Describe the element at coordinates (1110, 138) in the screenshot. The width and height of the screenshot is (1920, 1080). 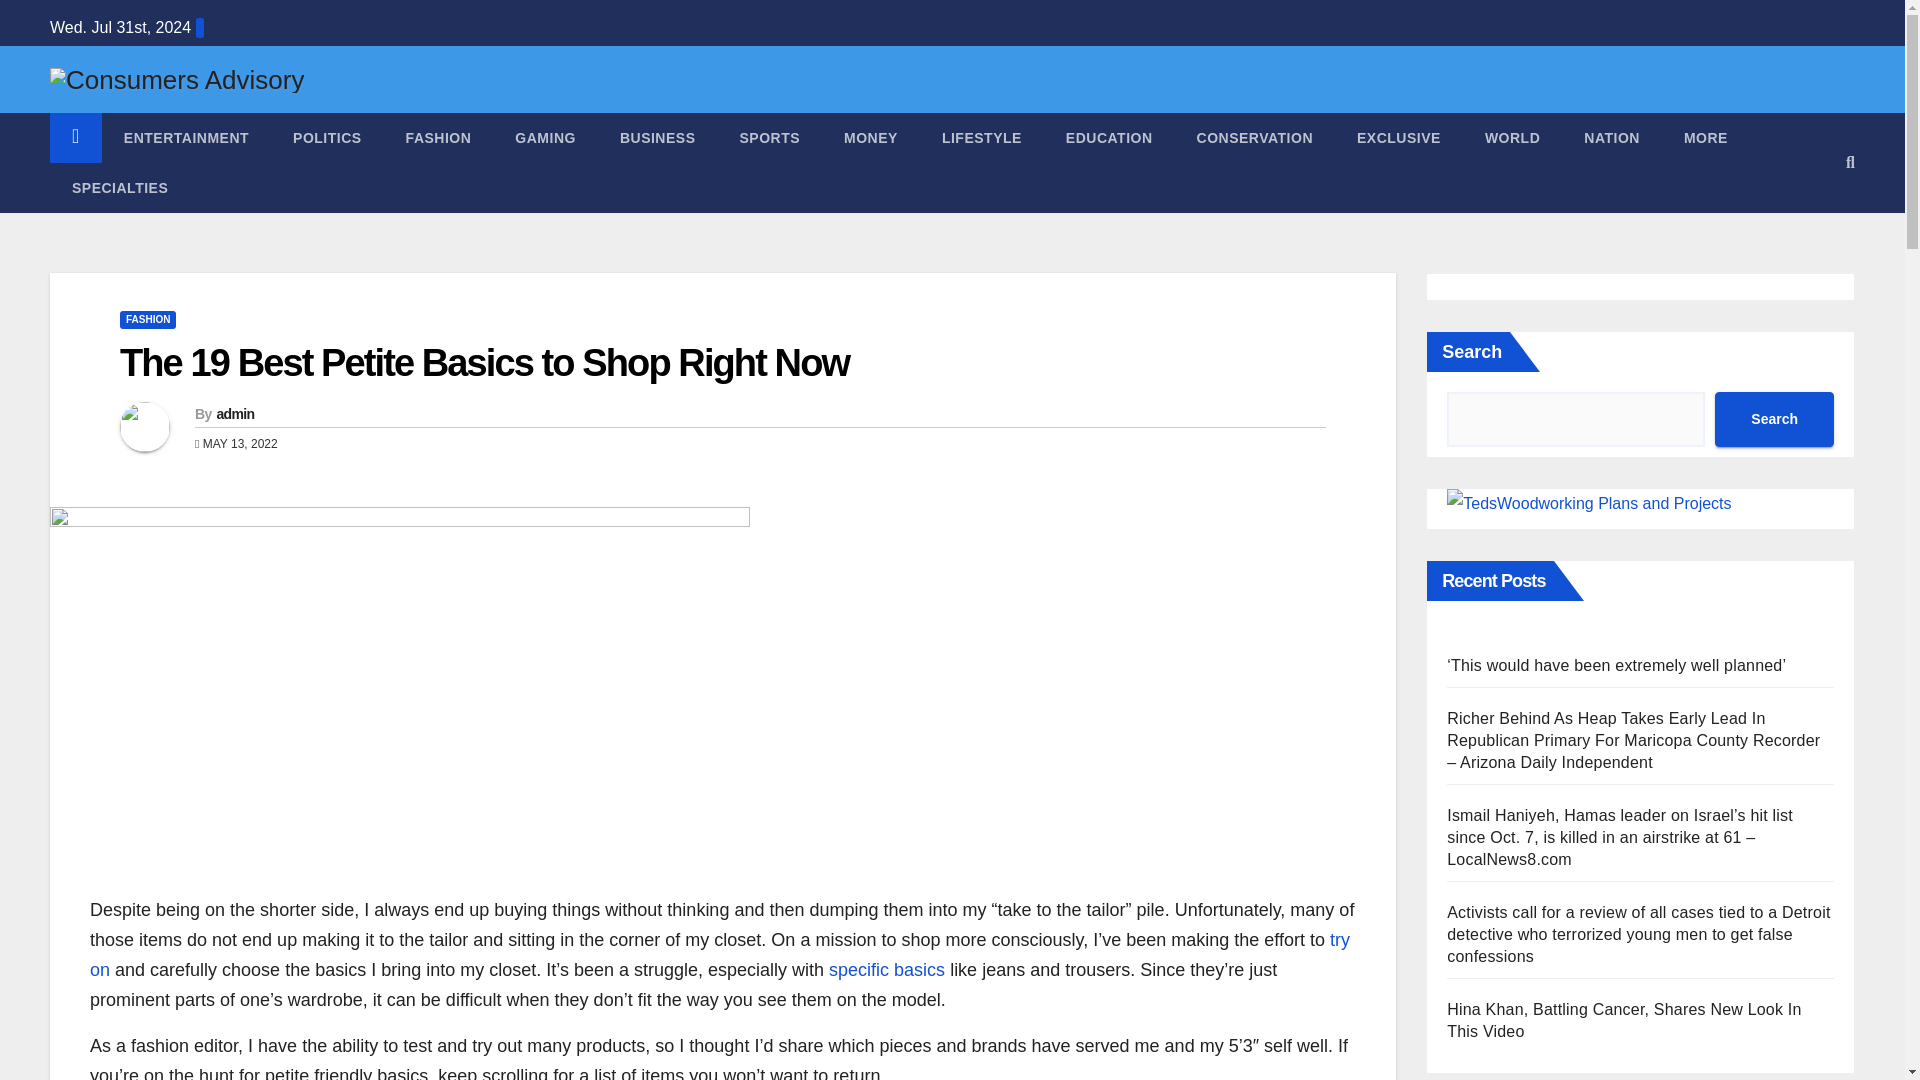
I see `Education` at that location.